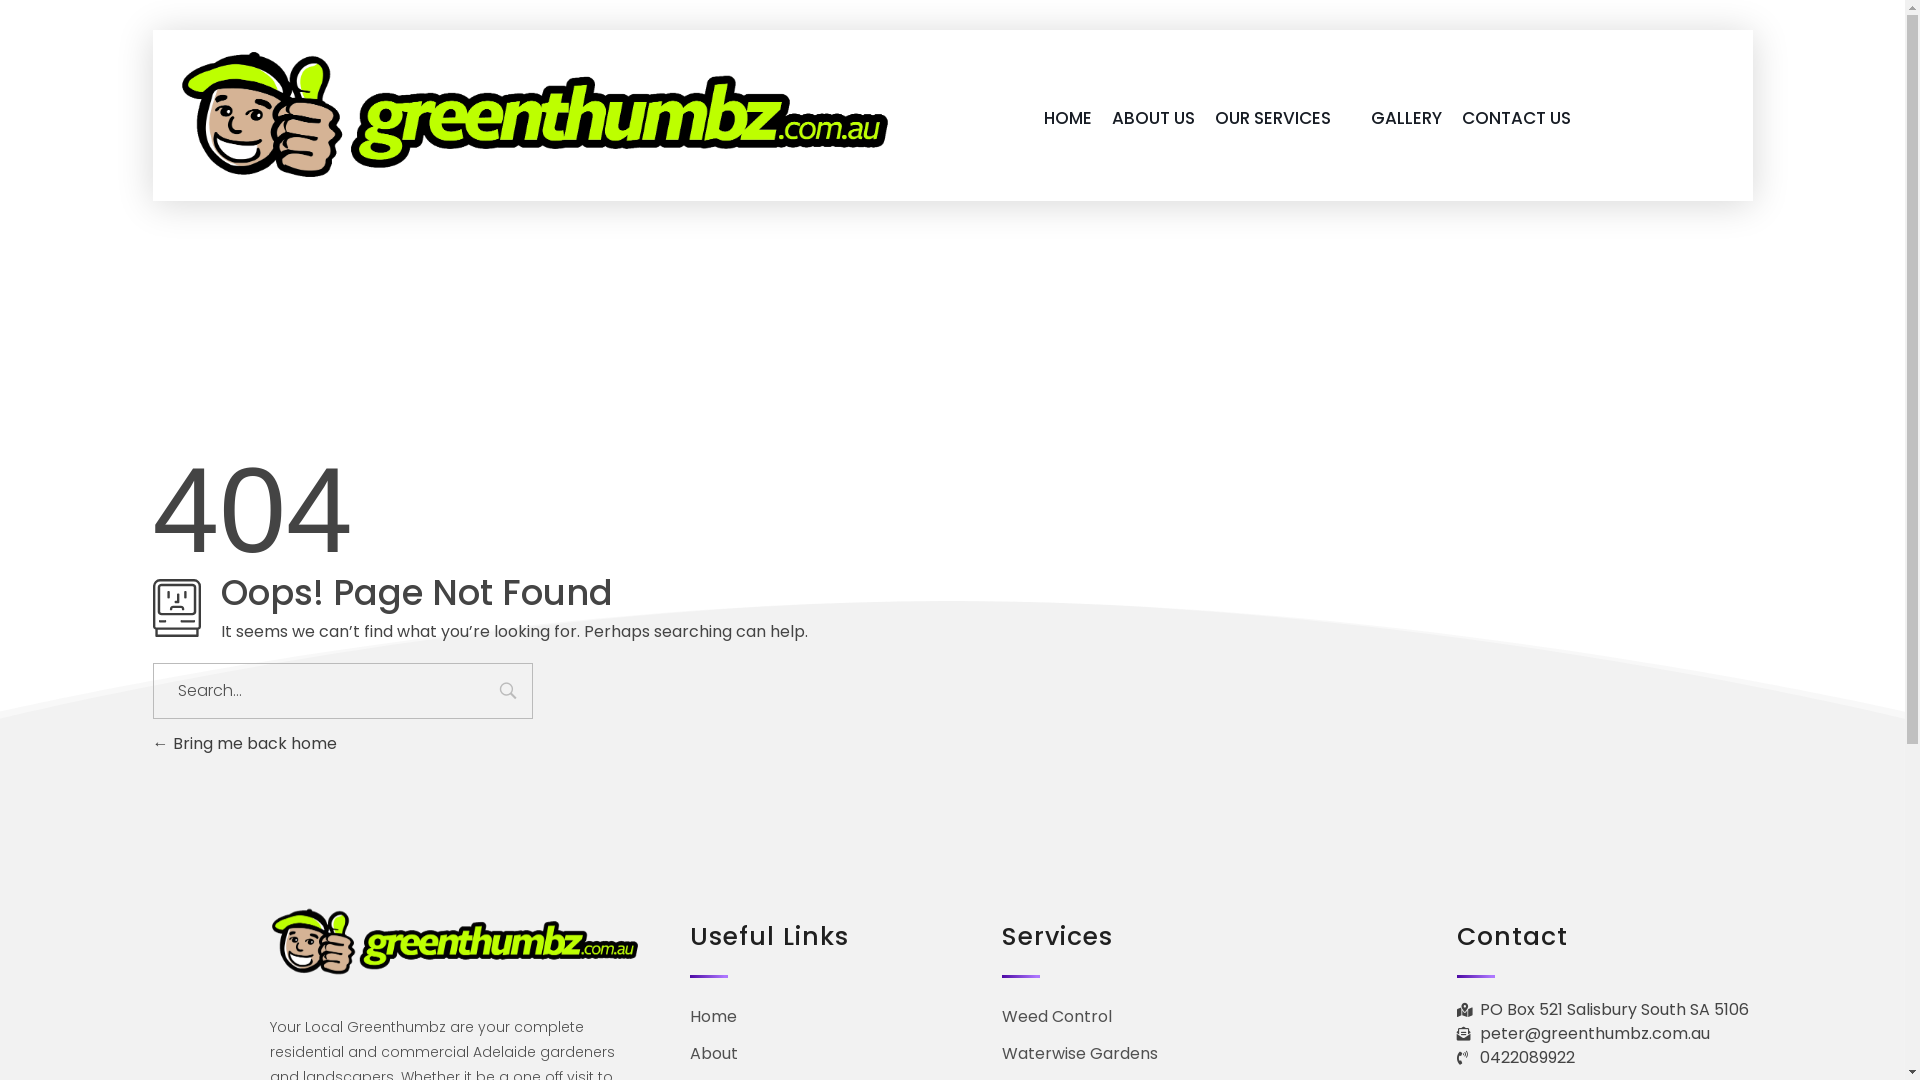  What do you see at coordinates (1516, 118) in the screenshot?
I see `CONTACT US` at bounding box center [1516, 118].